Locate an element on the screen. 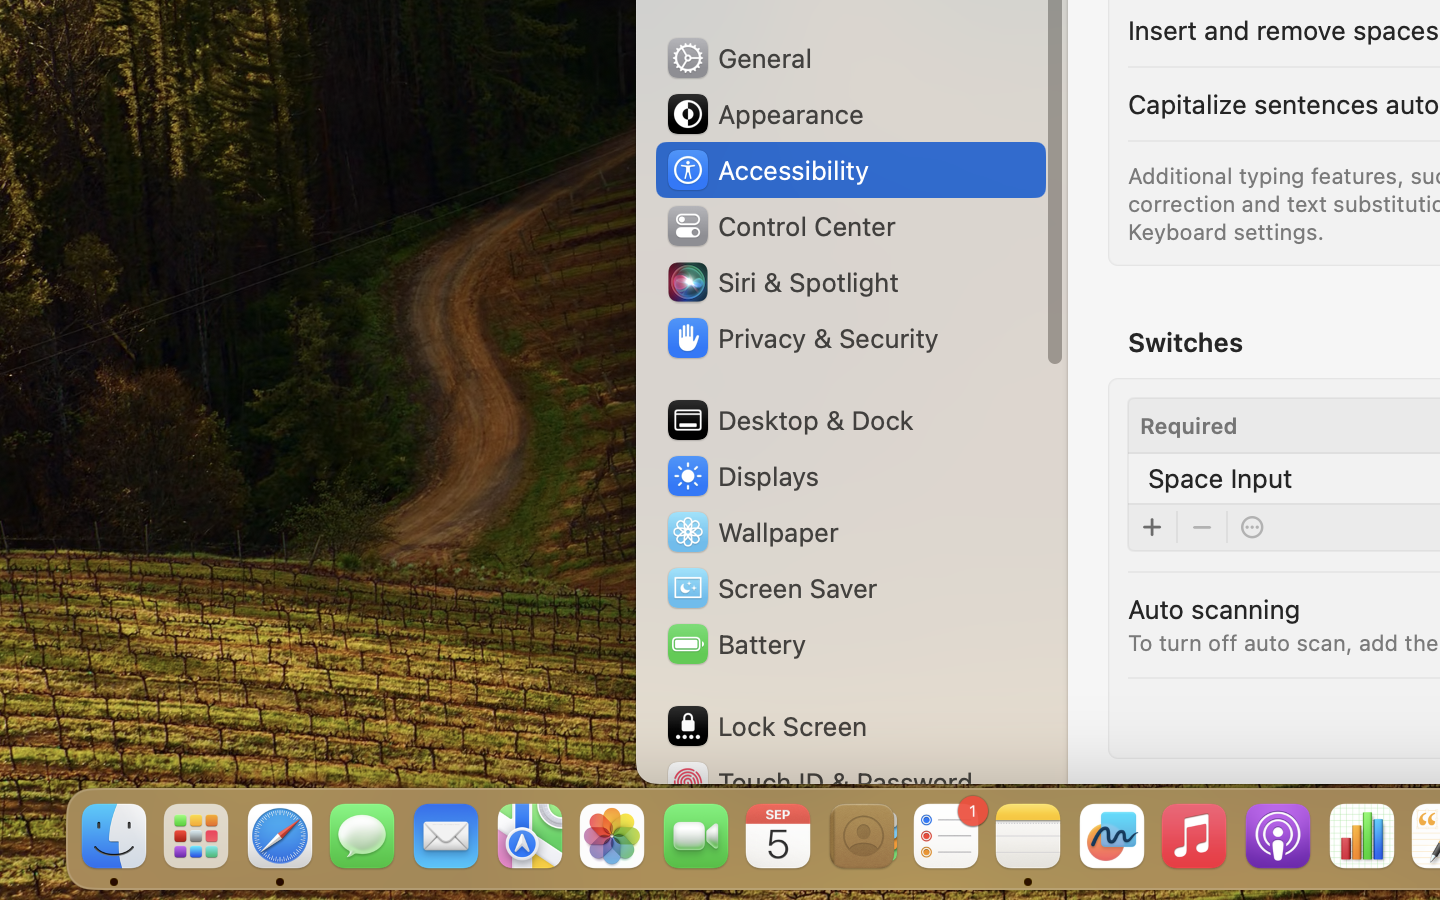 This screenshot has height=900, width=1440. Displays is located at coordinates (742, 476).